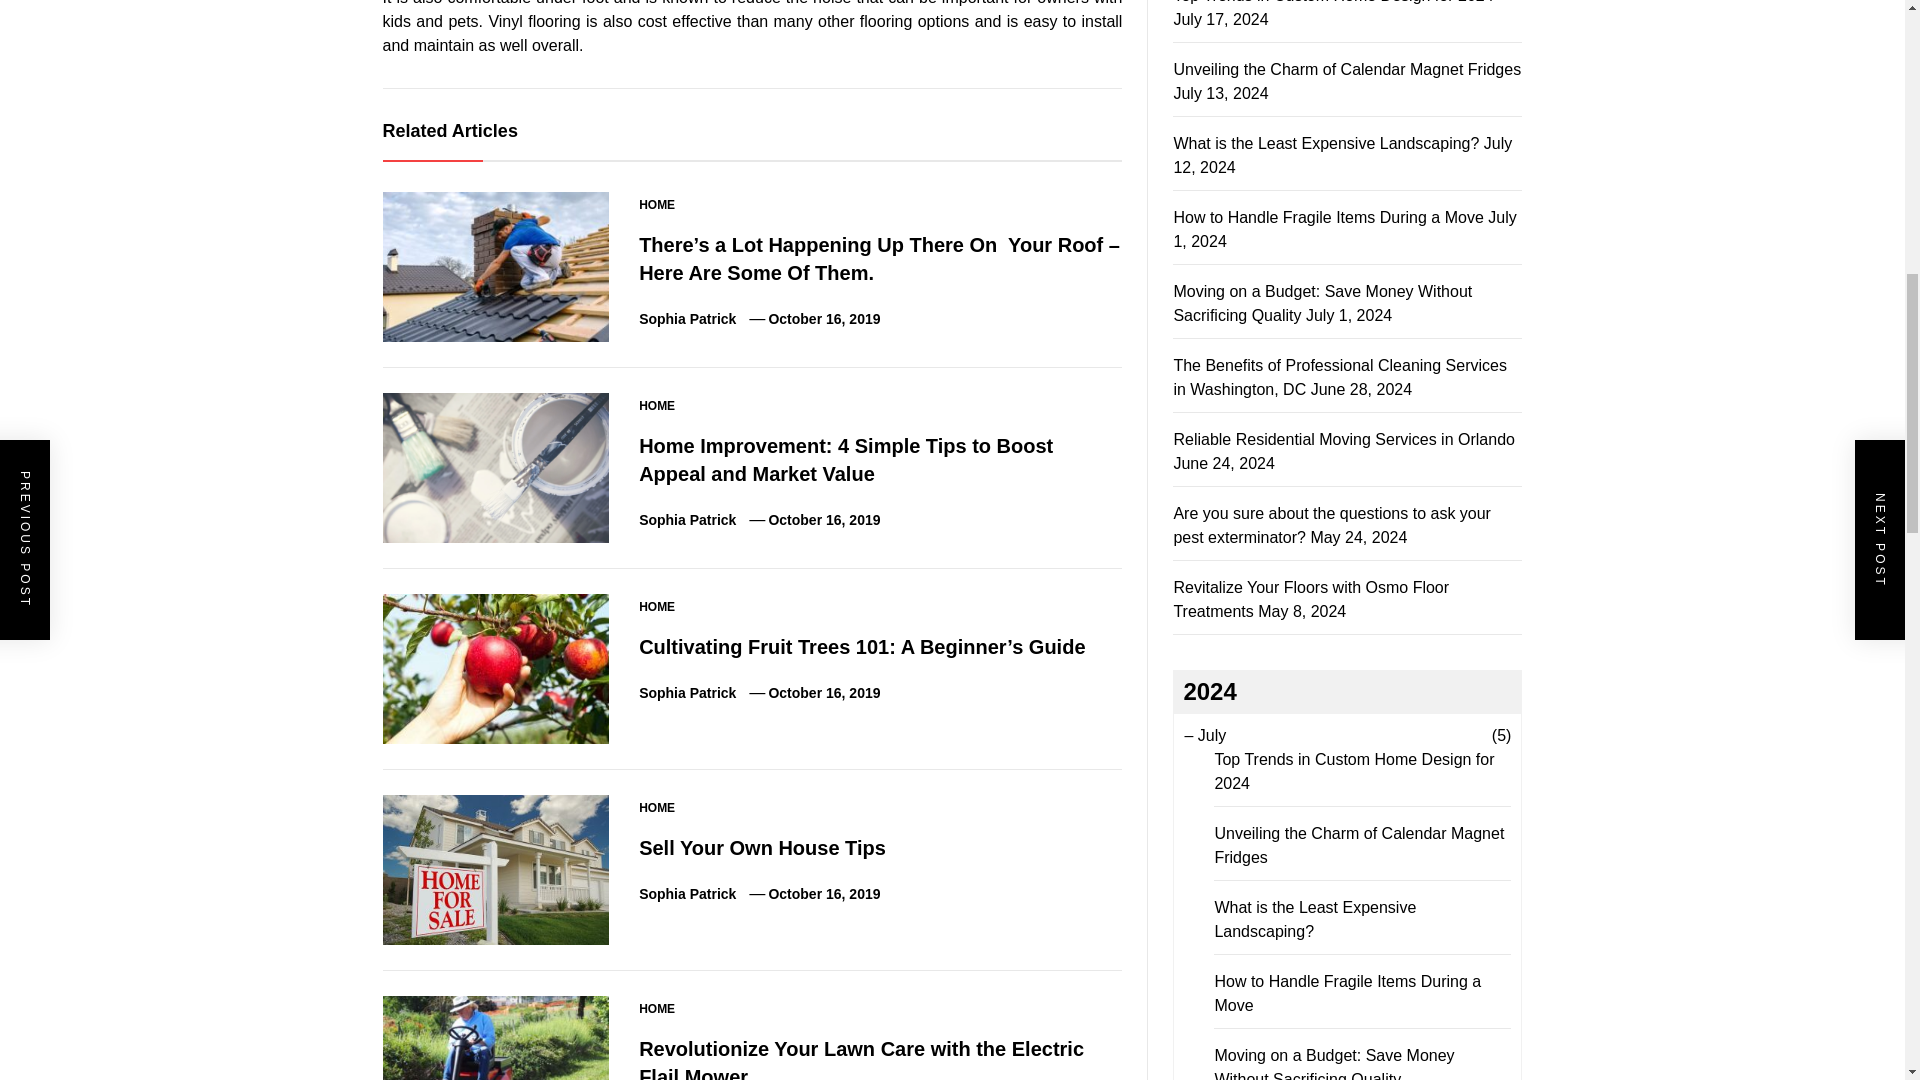 The height and width of the screenshot is (1080, 1920). What do you see at coordinates (687, 520) in the screenshot?
I see `Sophia Patrick` at bounding box center [687, 520].